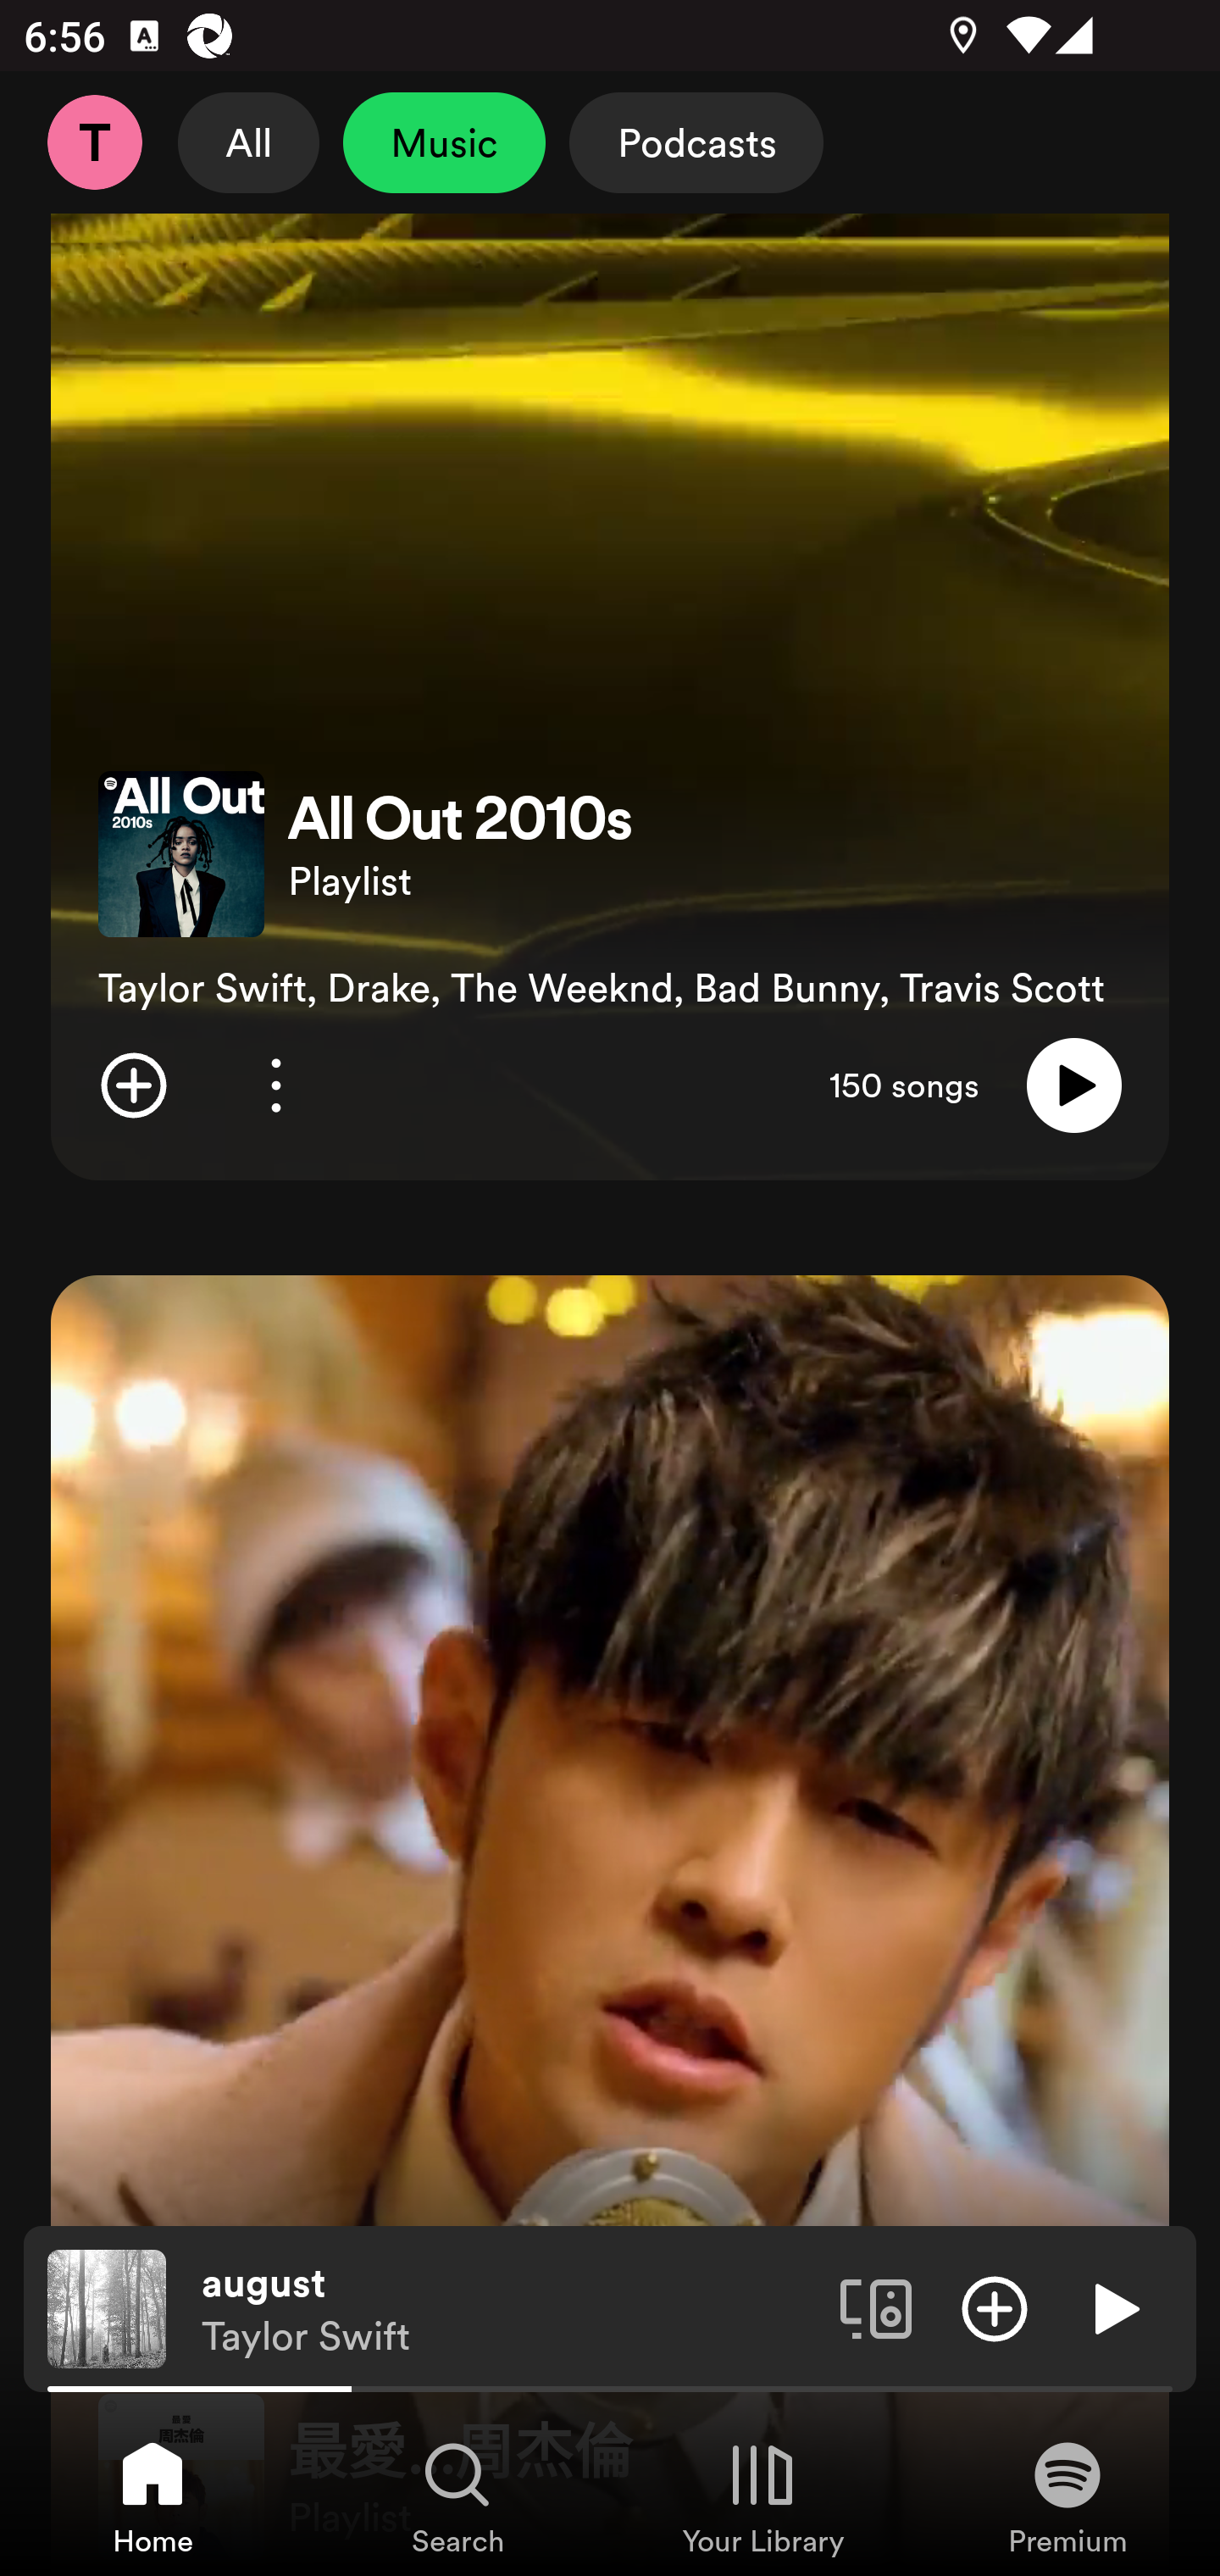  Describe the element at coordinates (1113, 2307) in the screenshot. I see `Play` at that location.